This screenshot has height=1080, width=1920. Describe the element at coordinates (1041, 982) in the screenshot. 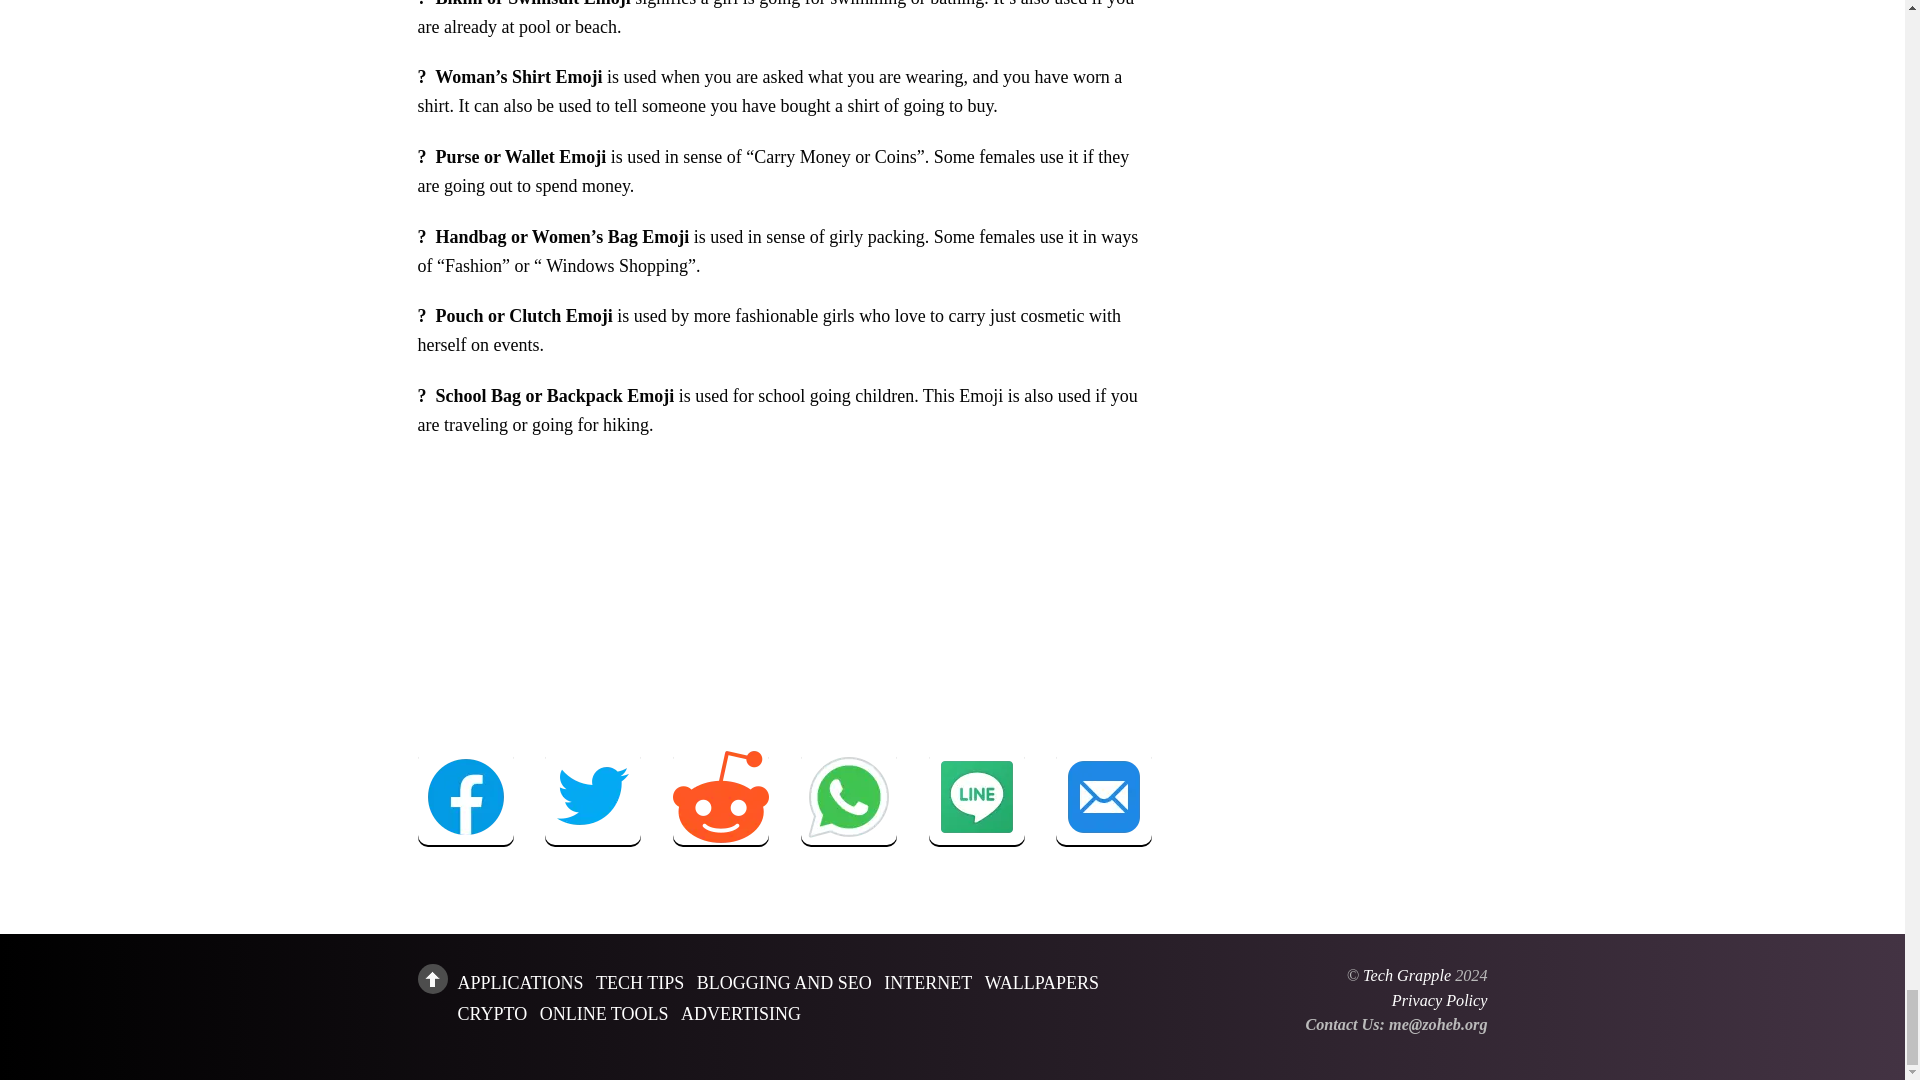

I see `WALLPAPERS` at that location.